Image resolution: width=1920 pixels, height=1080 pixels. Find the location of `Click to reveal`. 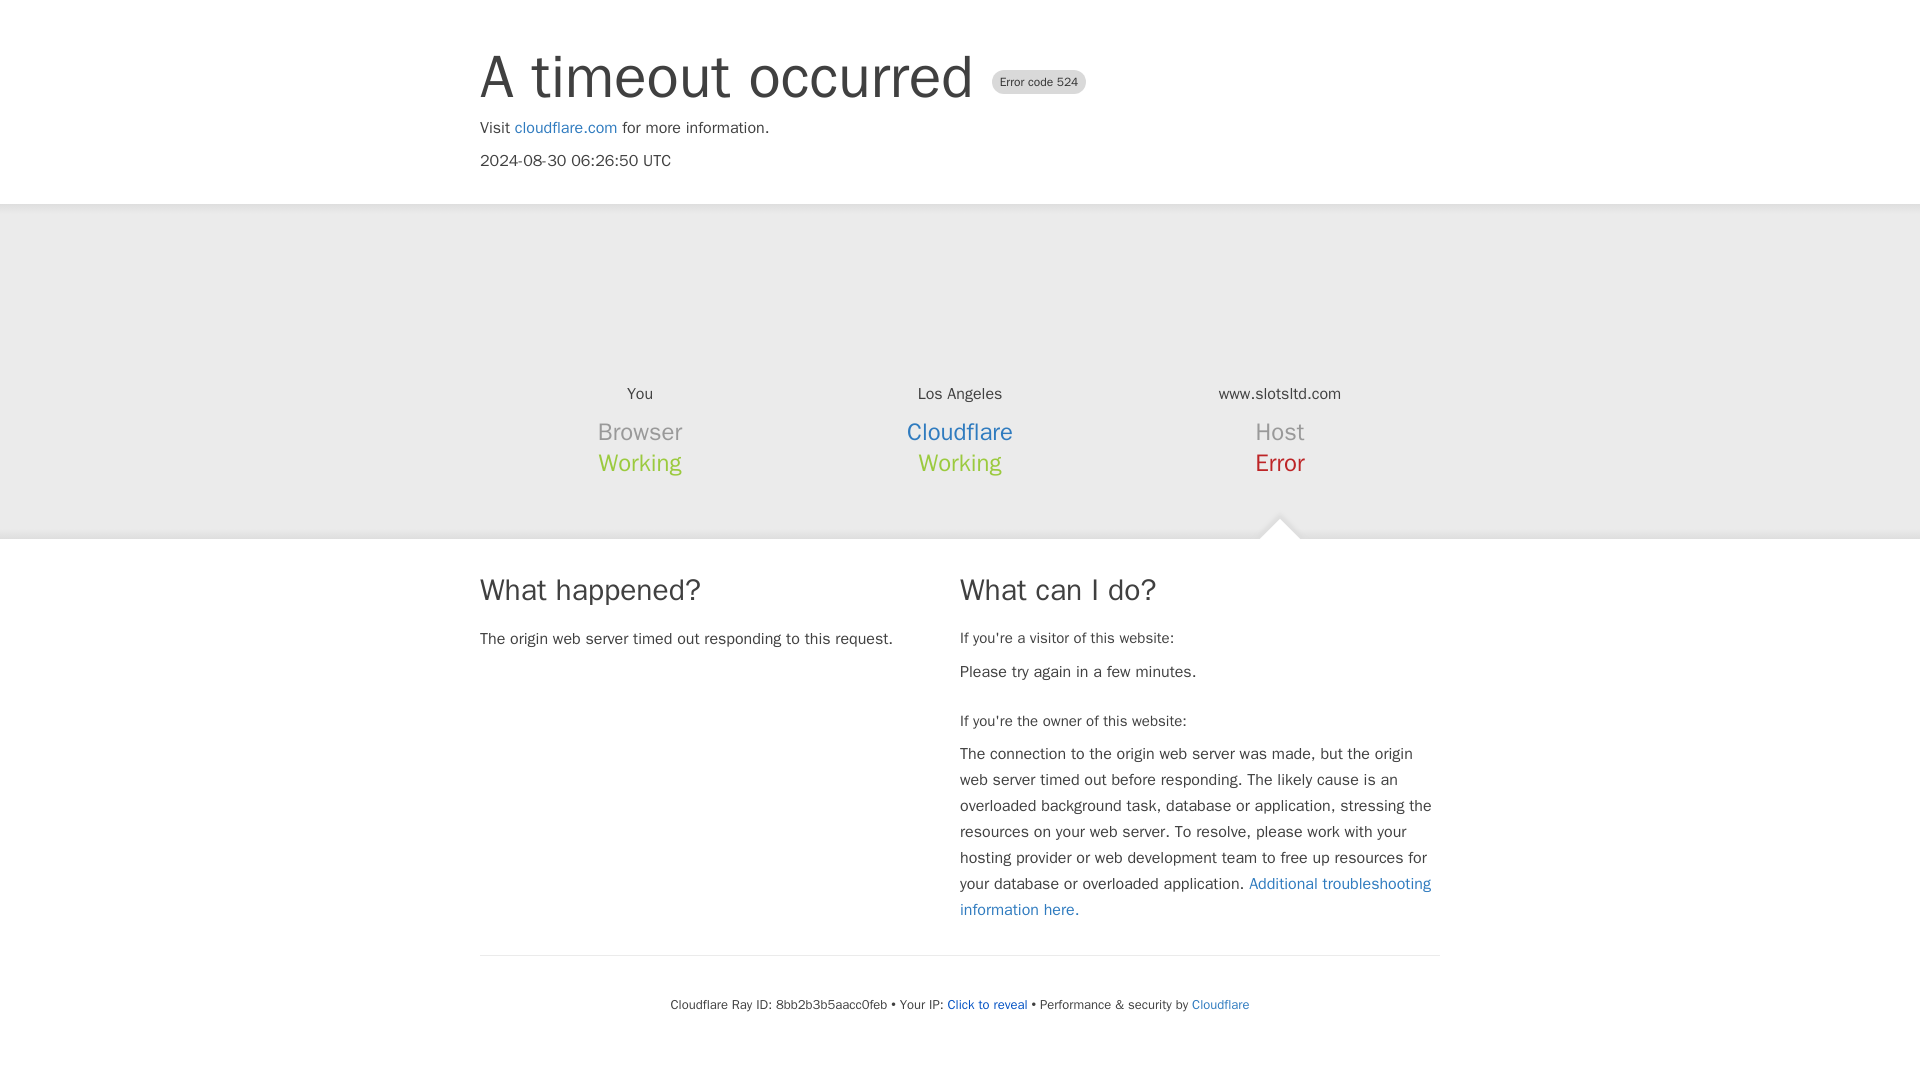

Click to reveal is located at coordinates (988, 1004).